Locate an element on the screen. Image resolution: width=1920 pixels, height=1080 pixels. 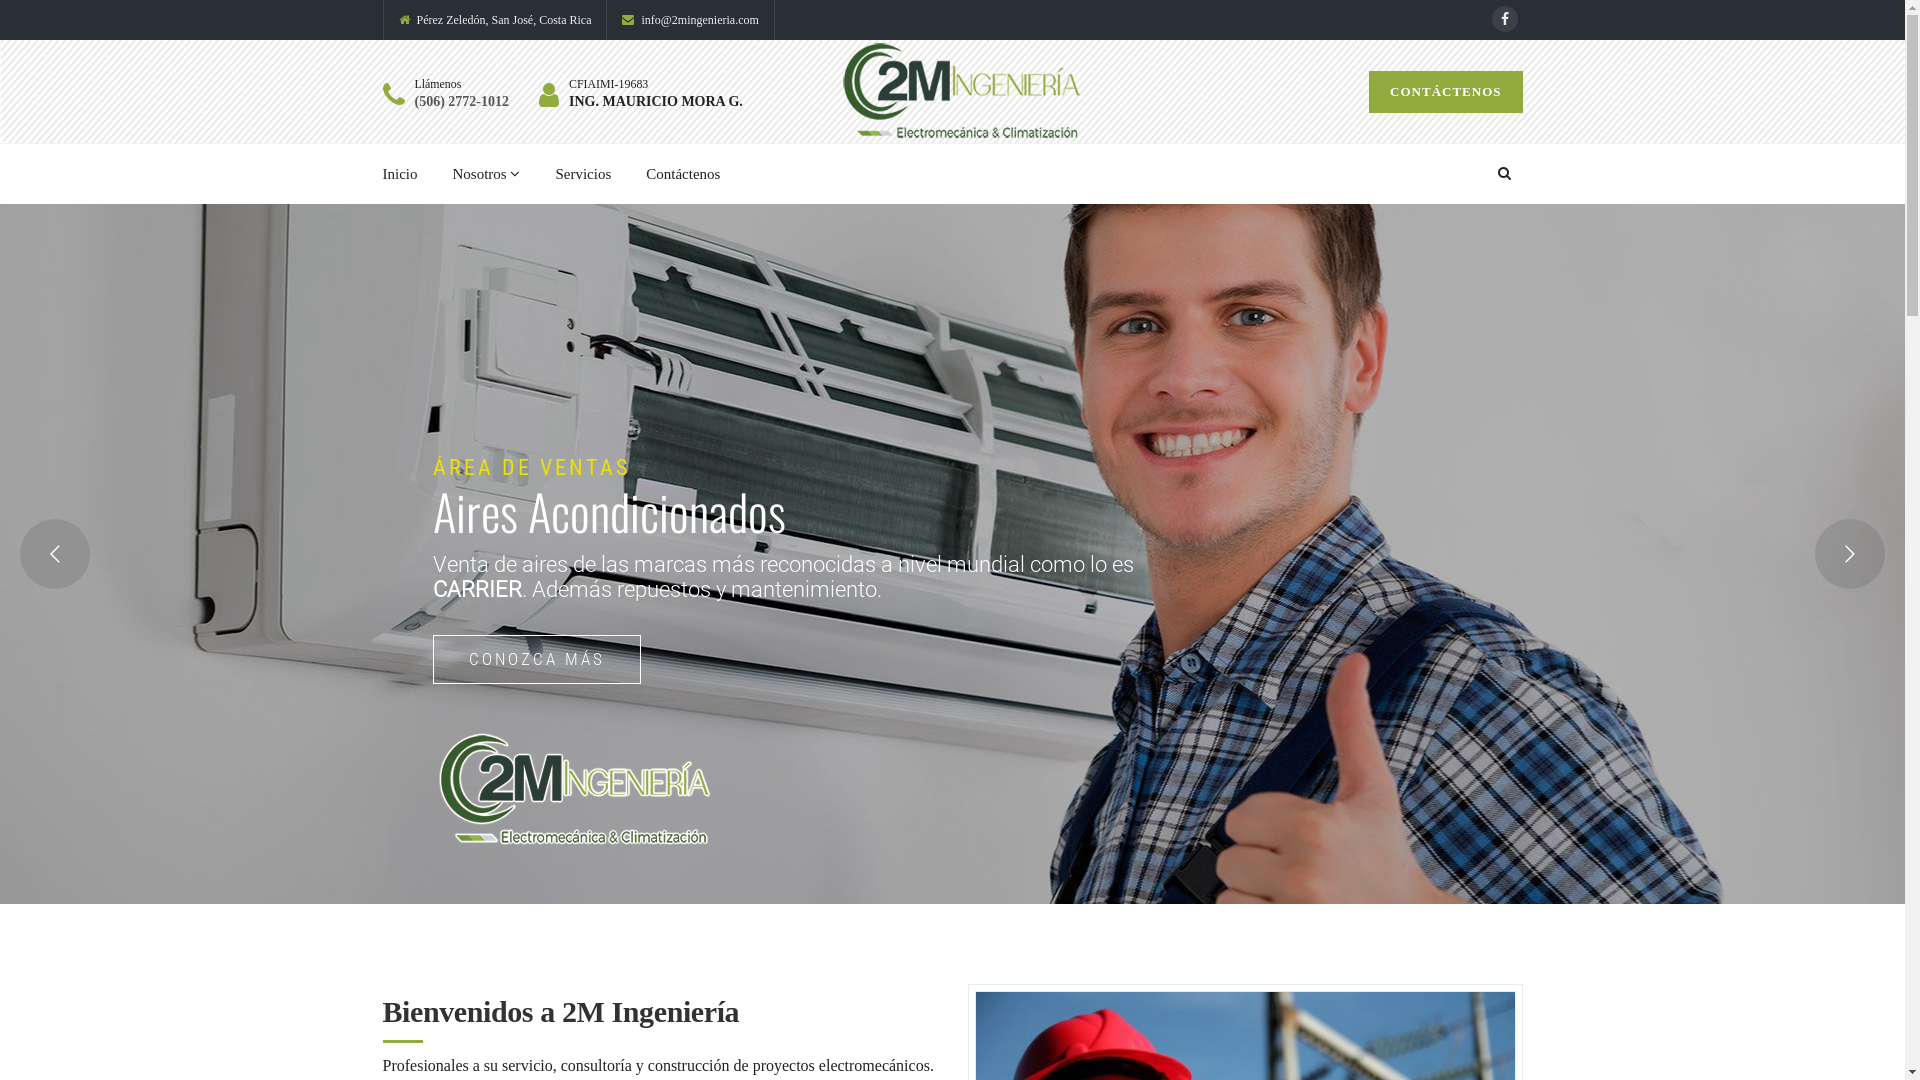
Nosotros is located at coordinates (486, 174).